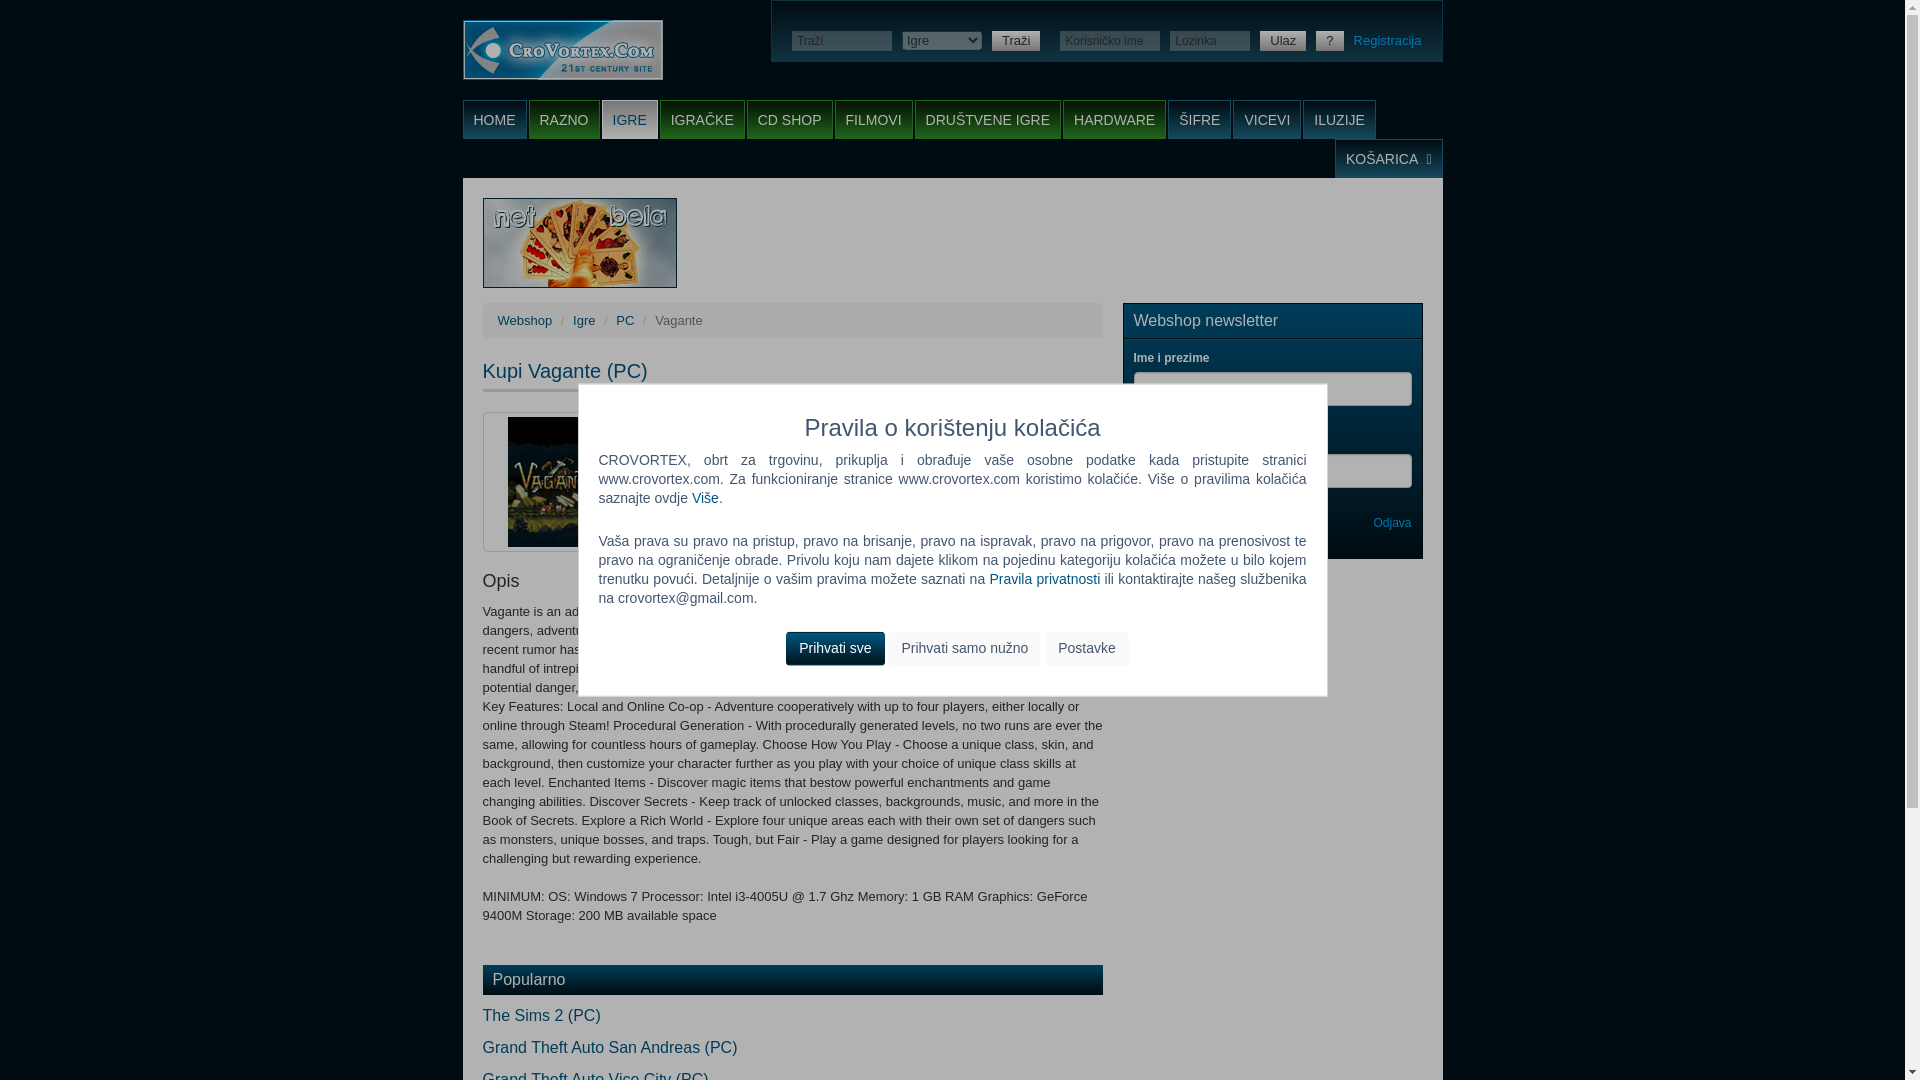 The width and height of the screenshot is (1920, 1080). What do you see at coordinates (1282, 40) in the screenshot?
I see `Ulaz` at bounding box center [1282, 40].